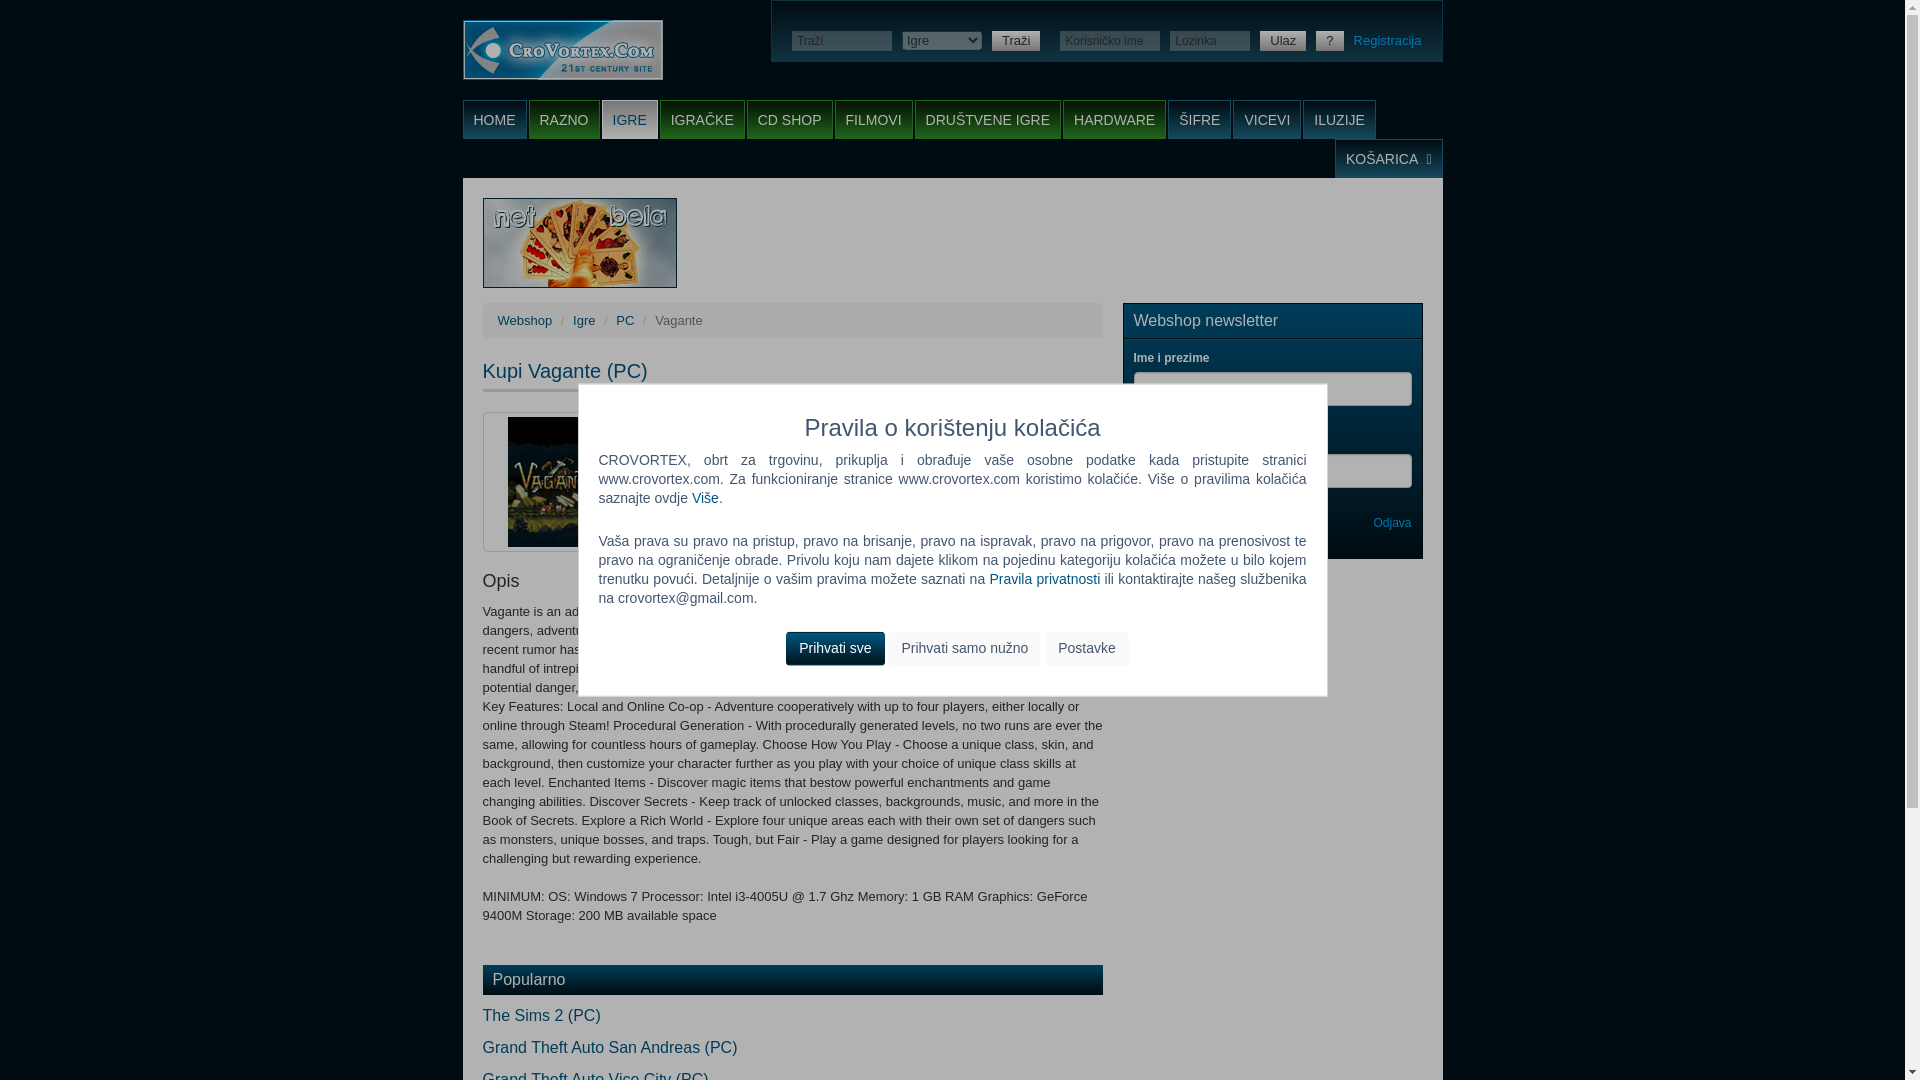 The width and height of the screenshot is (1920, 1080). What do you see at coordinates (1282, 40) in the screenshot?
I see `Ulaz` at bounding box center [1282, 40].